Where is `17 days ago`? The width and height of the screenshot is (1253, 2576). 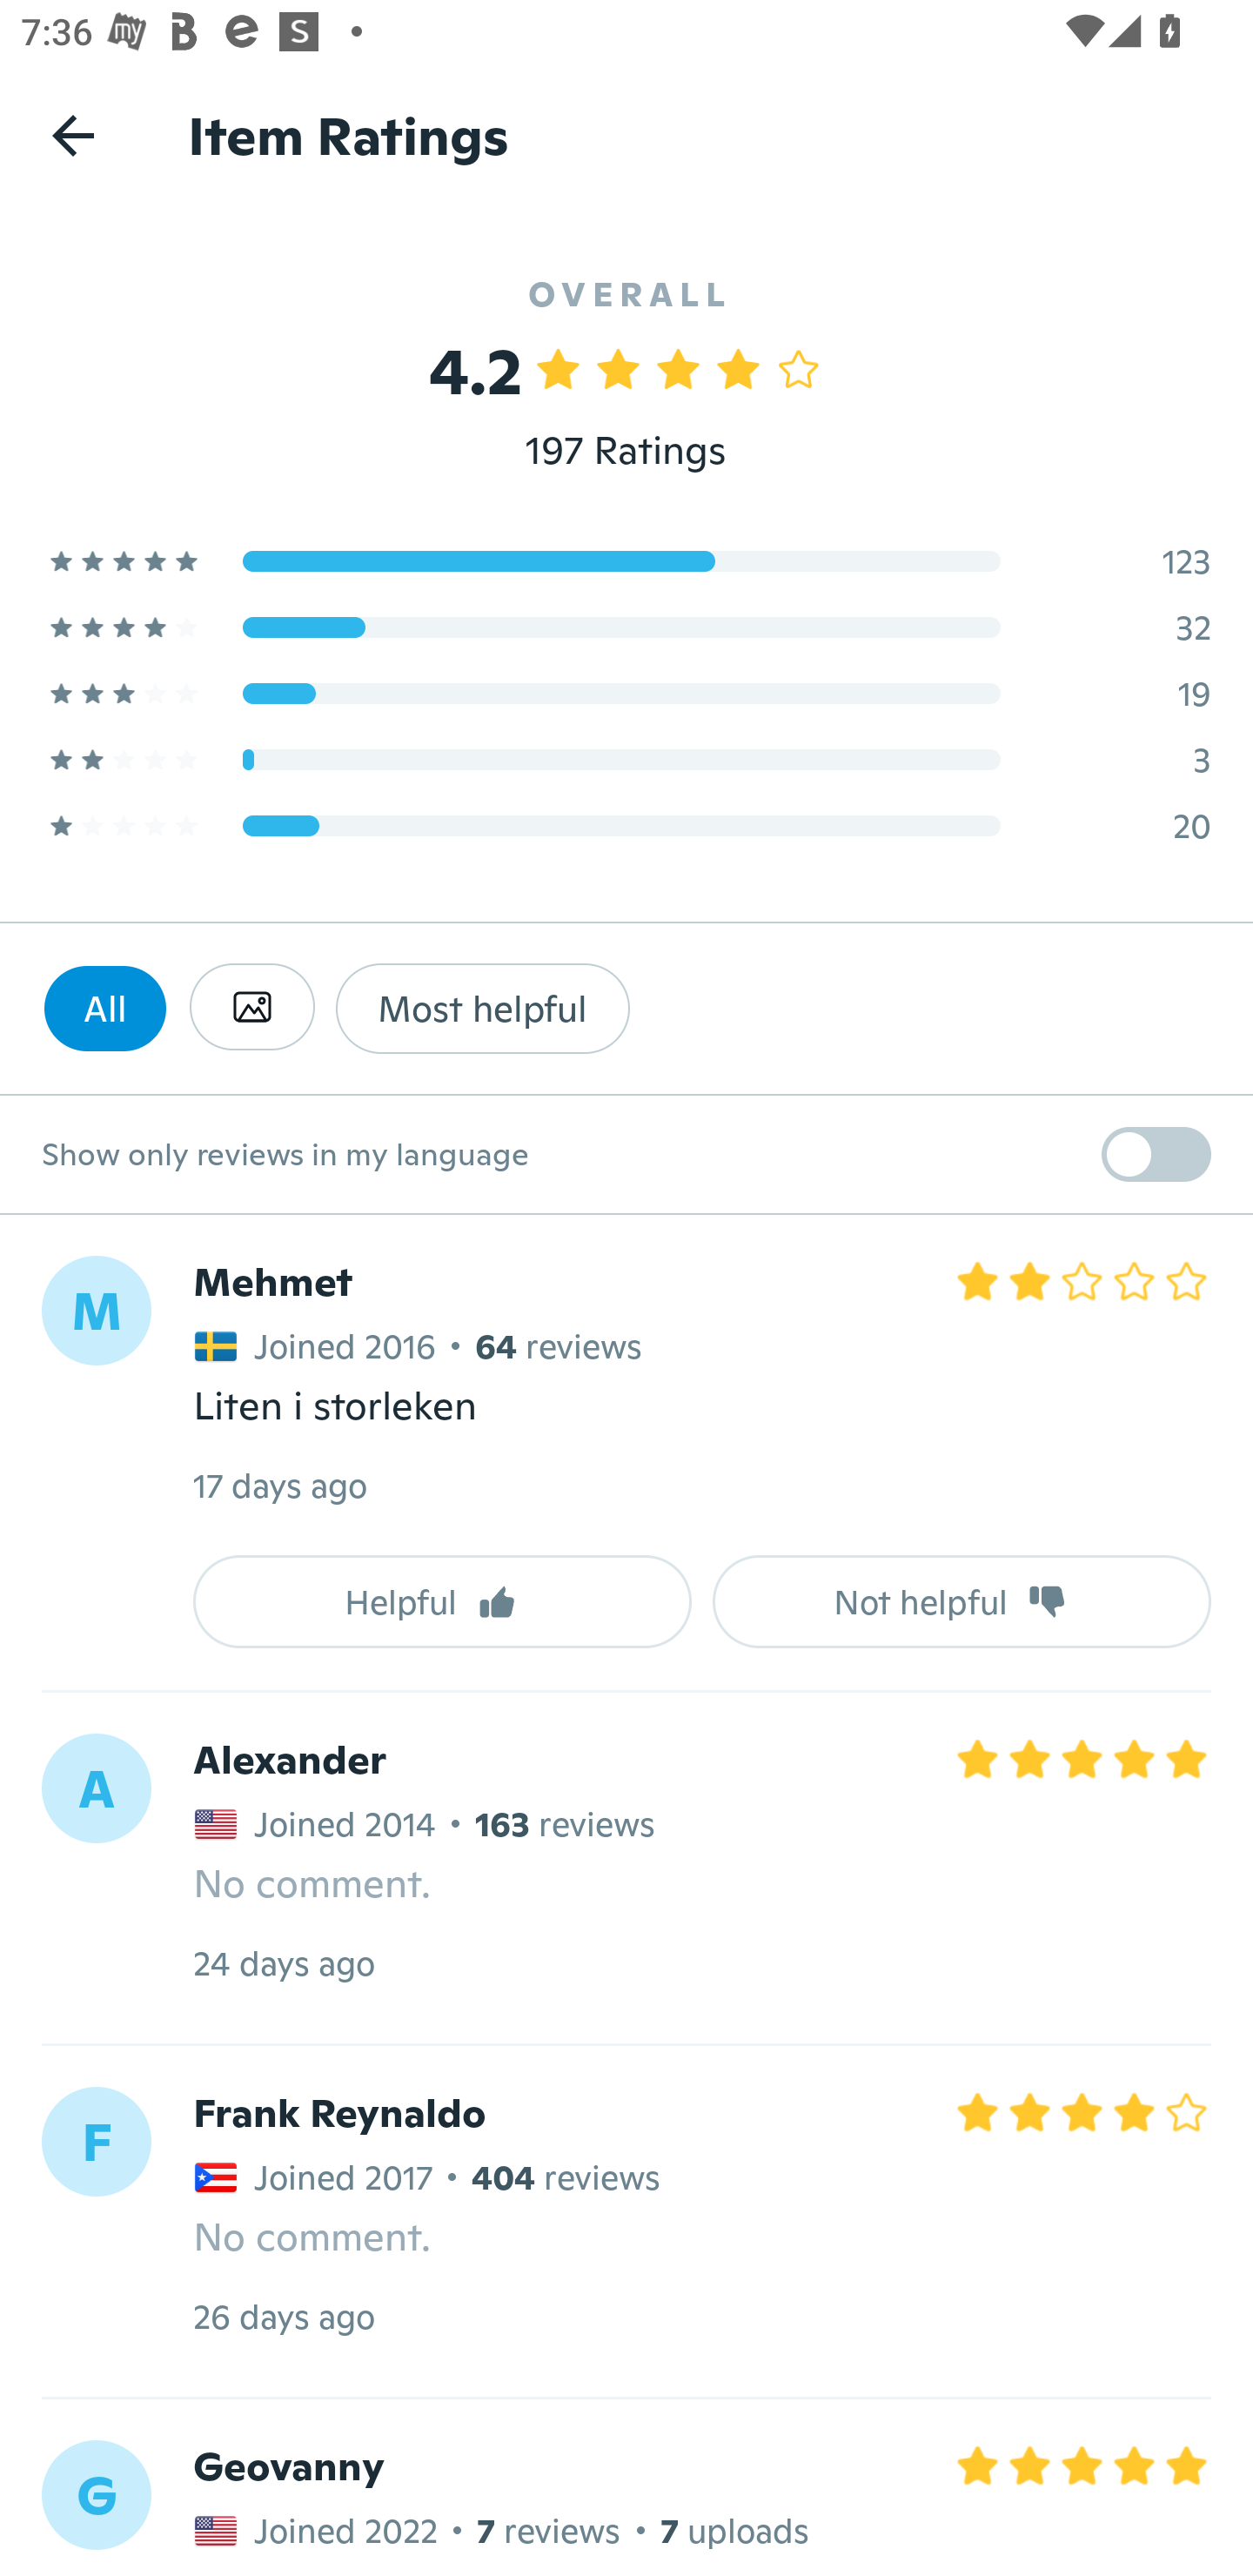
17 days ago is located at coordinates (279, 1485).